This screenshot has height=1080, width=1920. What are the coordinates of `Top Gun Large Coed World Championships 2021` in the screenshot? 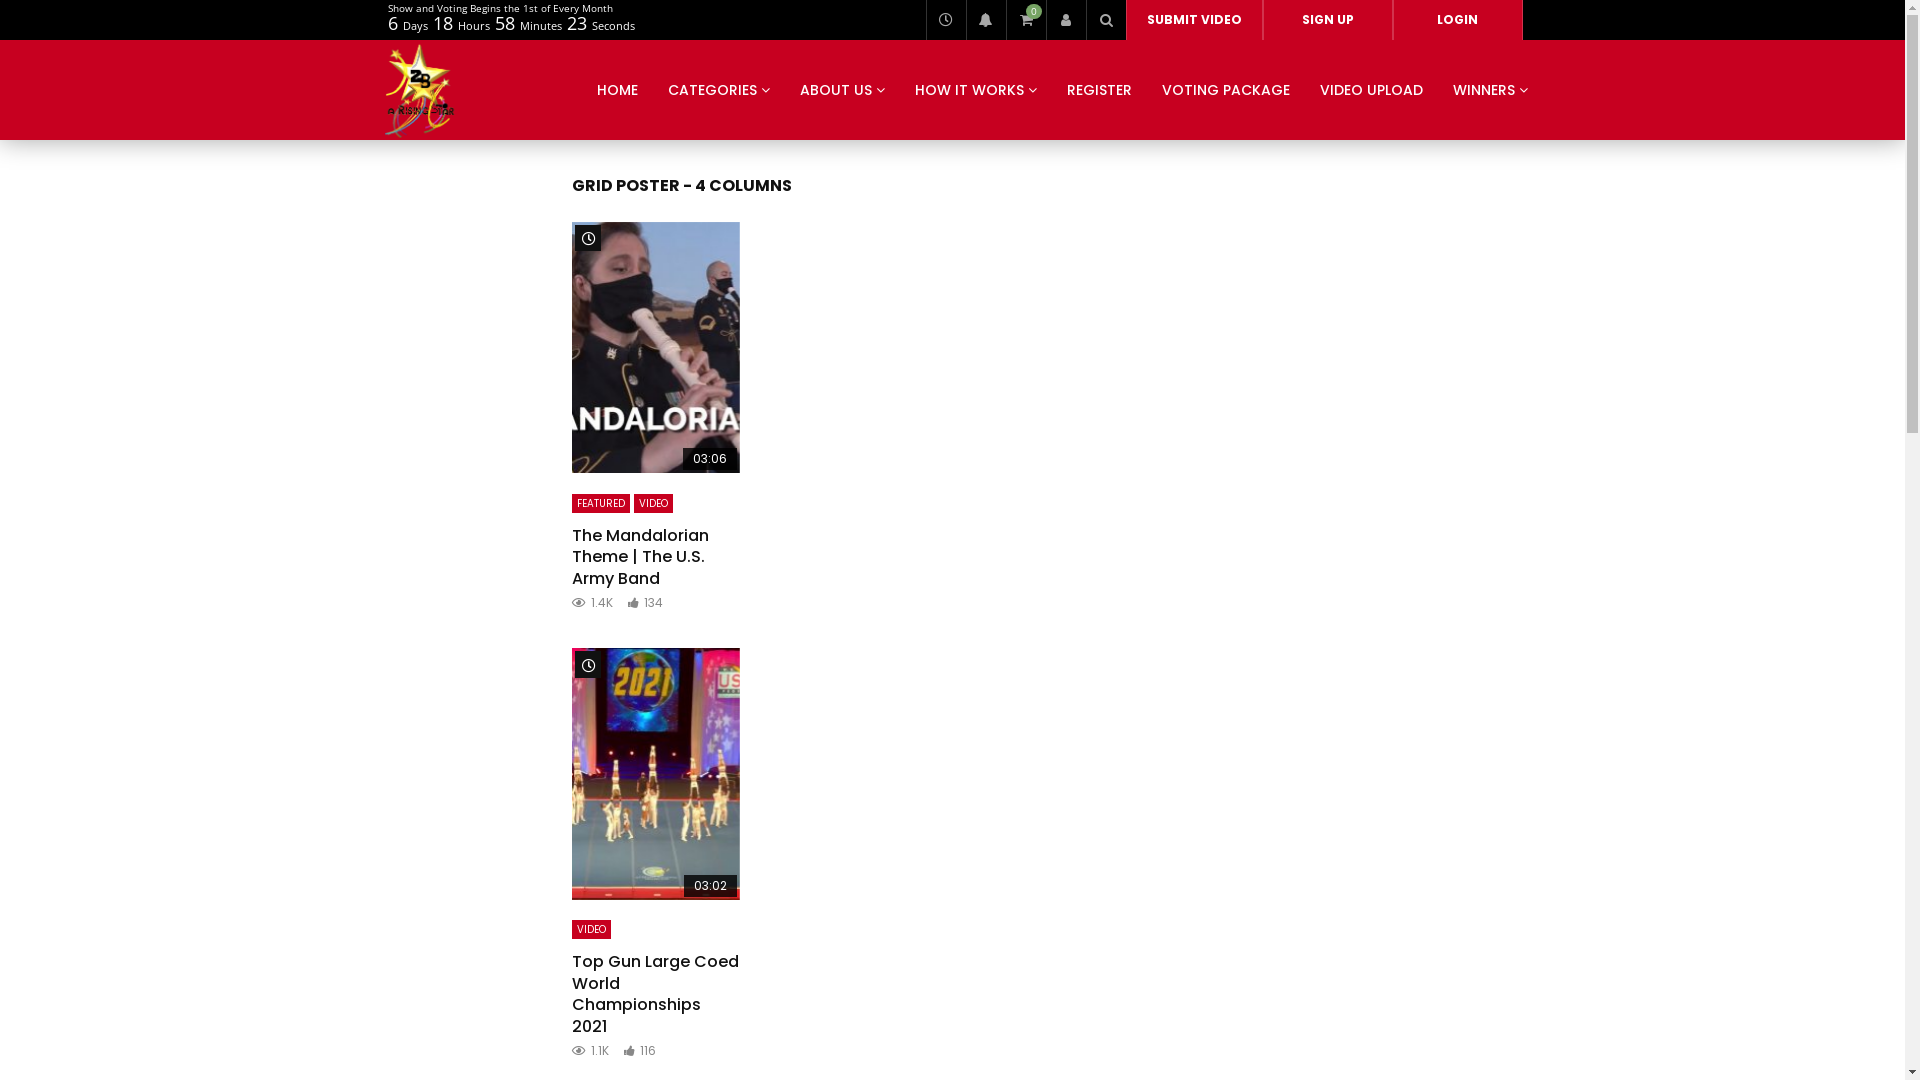 It's located at (656, 994).